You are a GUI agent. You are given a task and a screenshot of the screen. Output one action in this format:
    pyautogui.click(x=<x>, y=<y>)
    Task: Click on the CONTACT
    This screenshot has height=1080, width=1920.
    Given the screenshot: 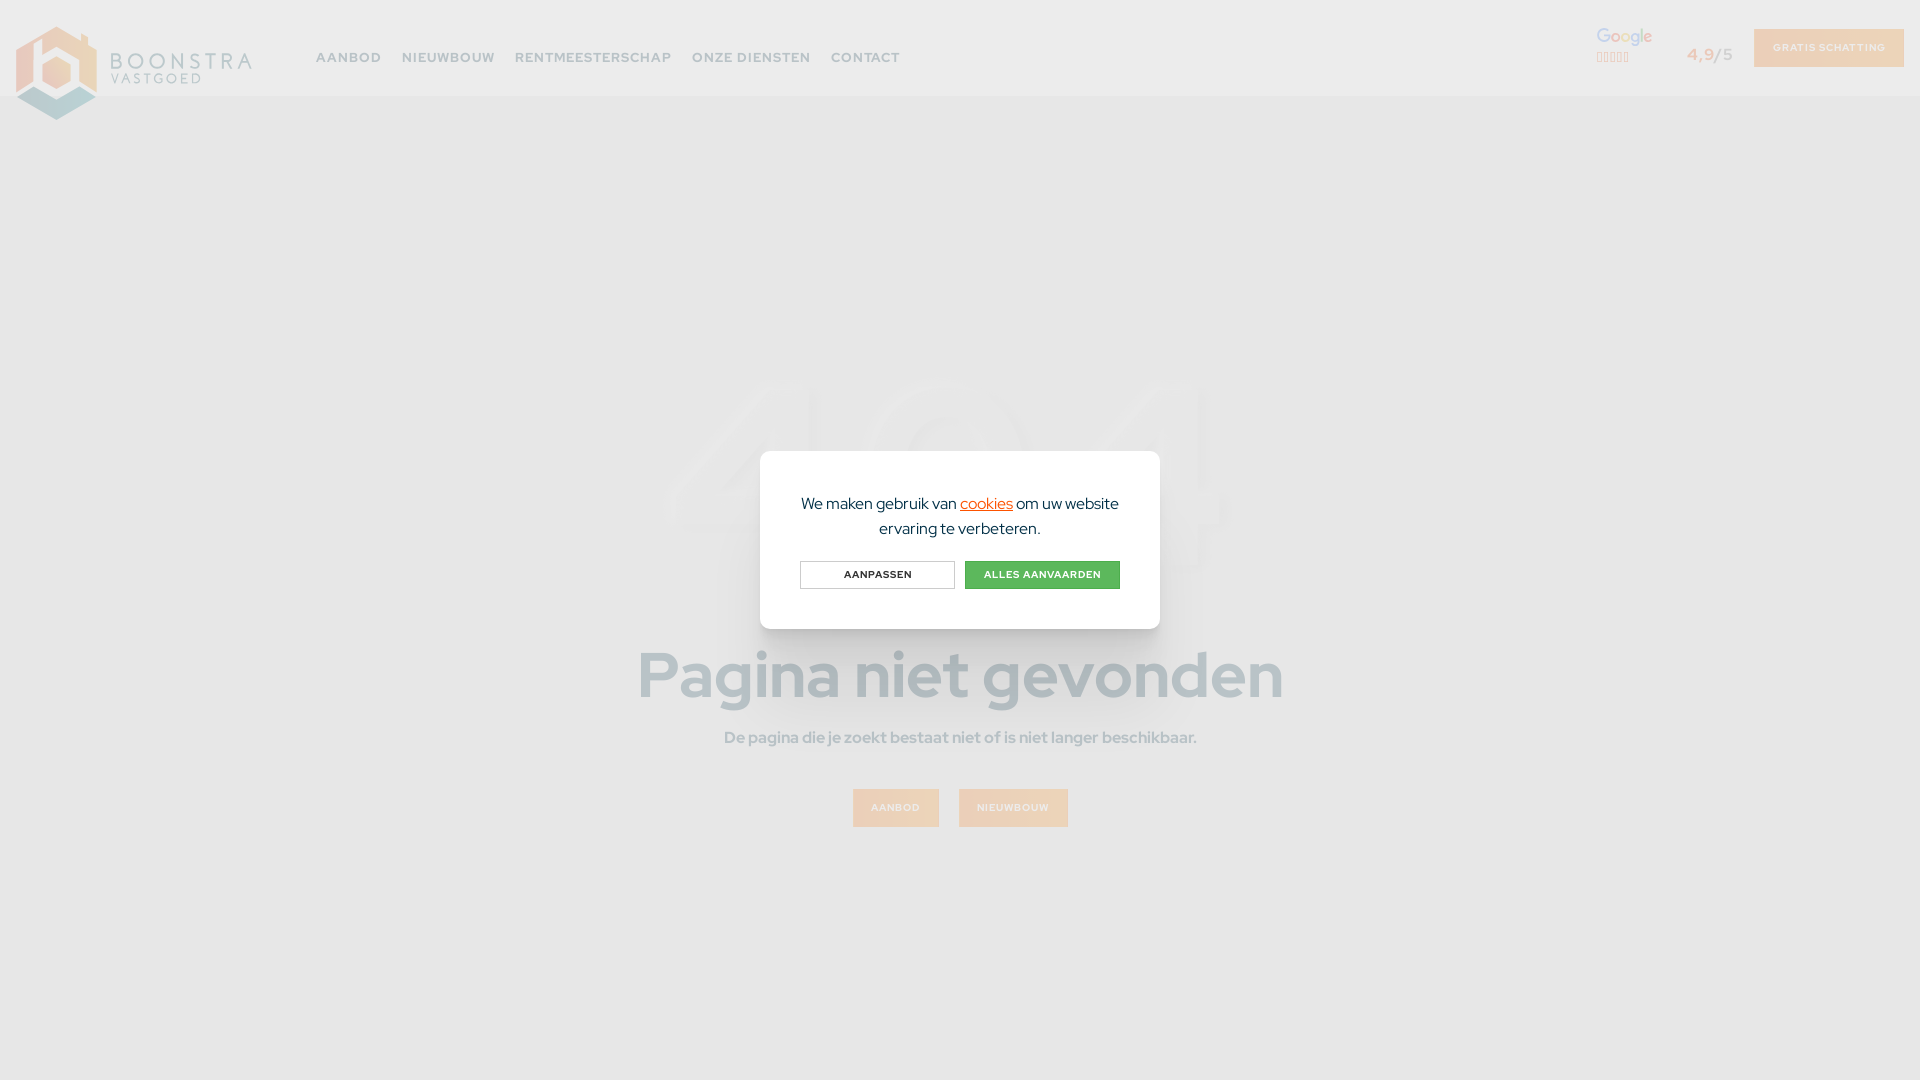 What is the action you would take?
    pyautogui.click(x=866, y=48)
    